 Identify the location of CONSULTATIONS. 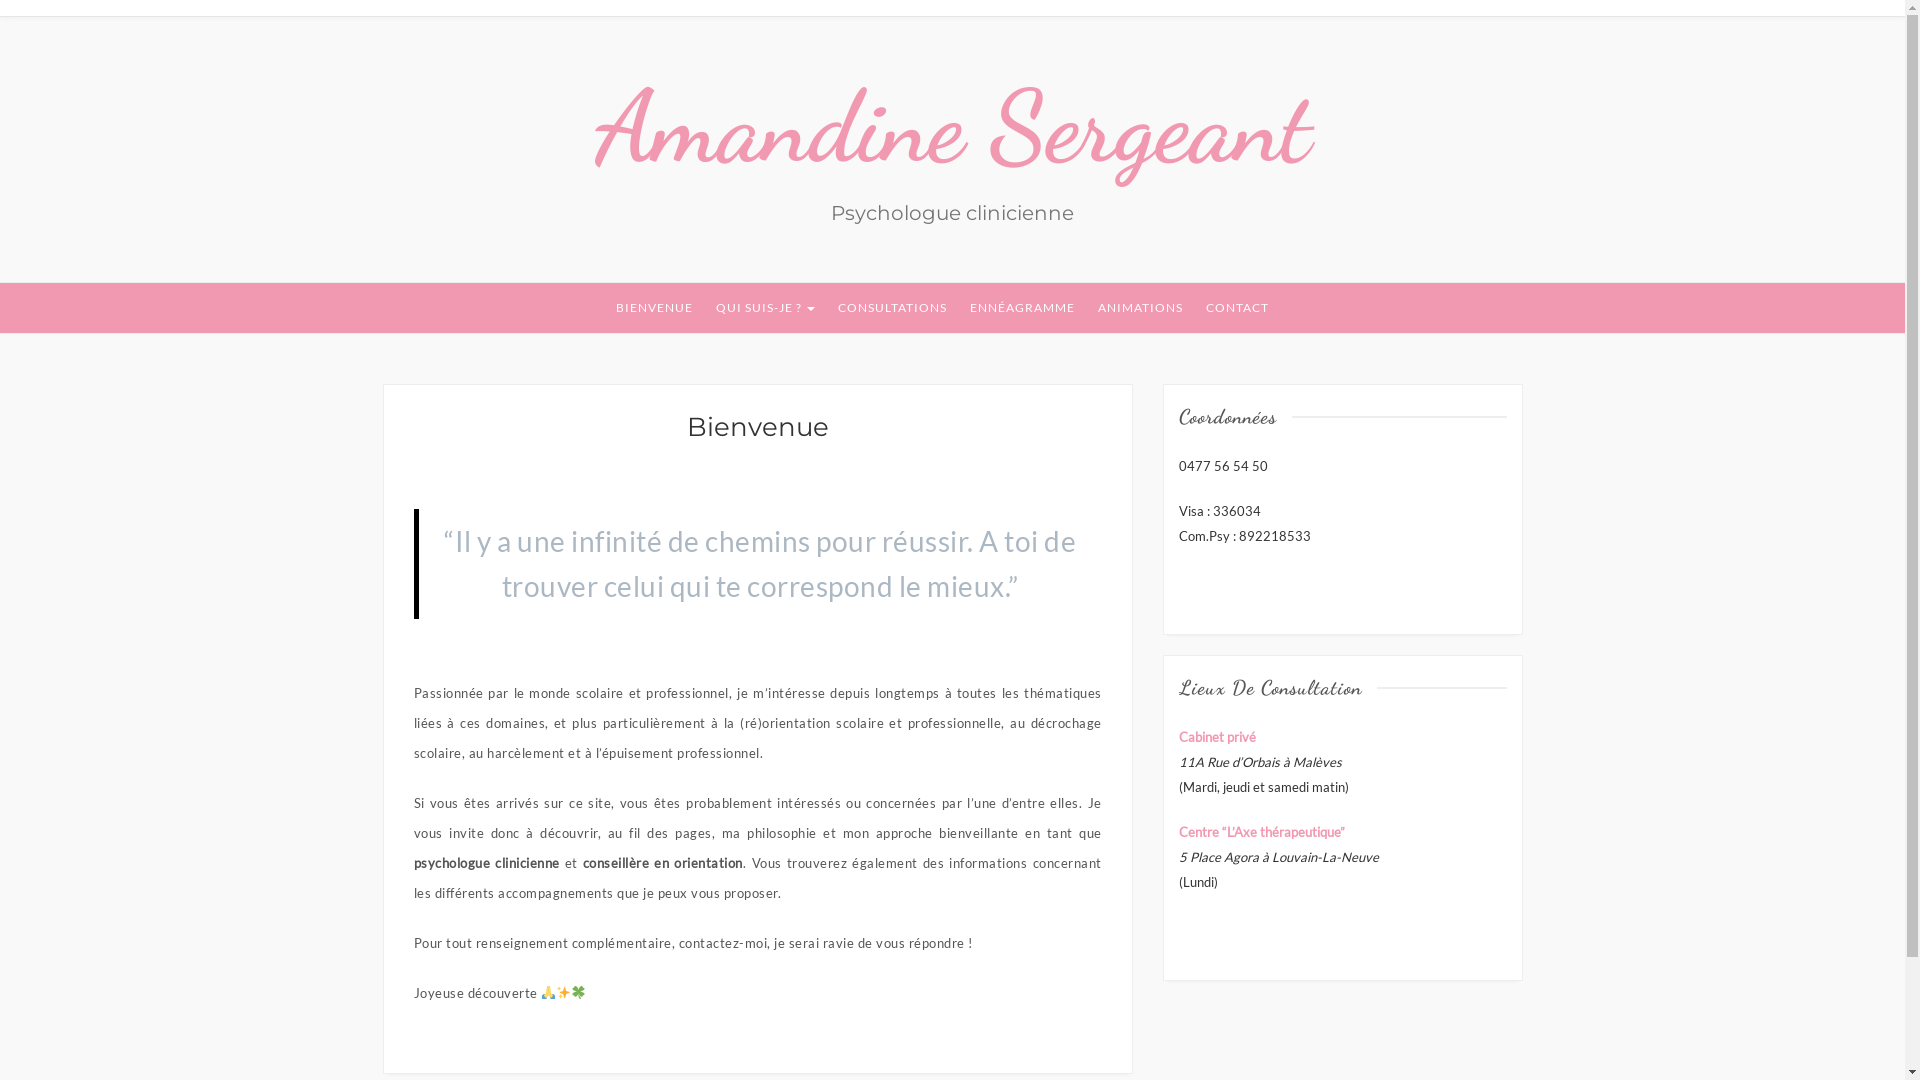
(892, 308).